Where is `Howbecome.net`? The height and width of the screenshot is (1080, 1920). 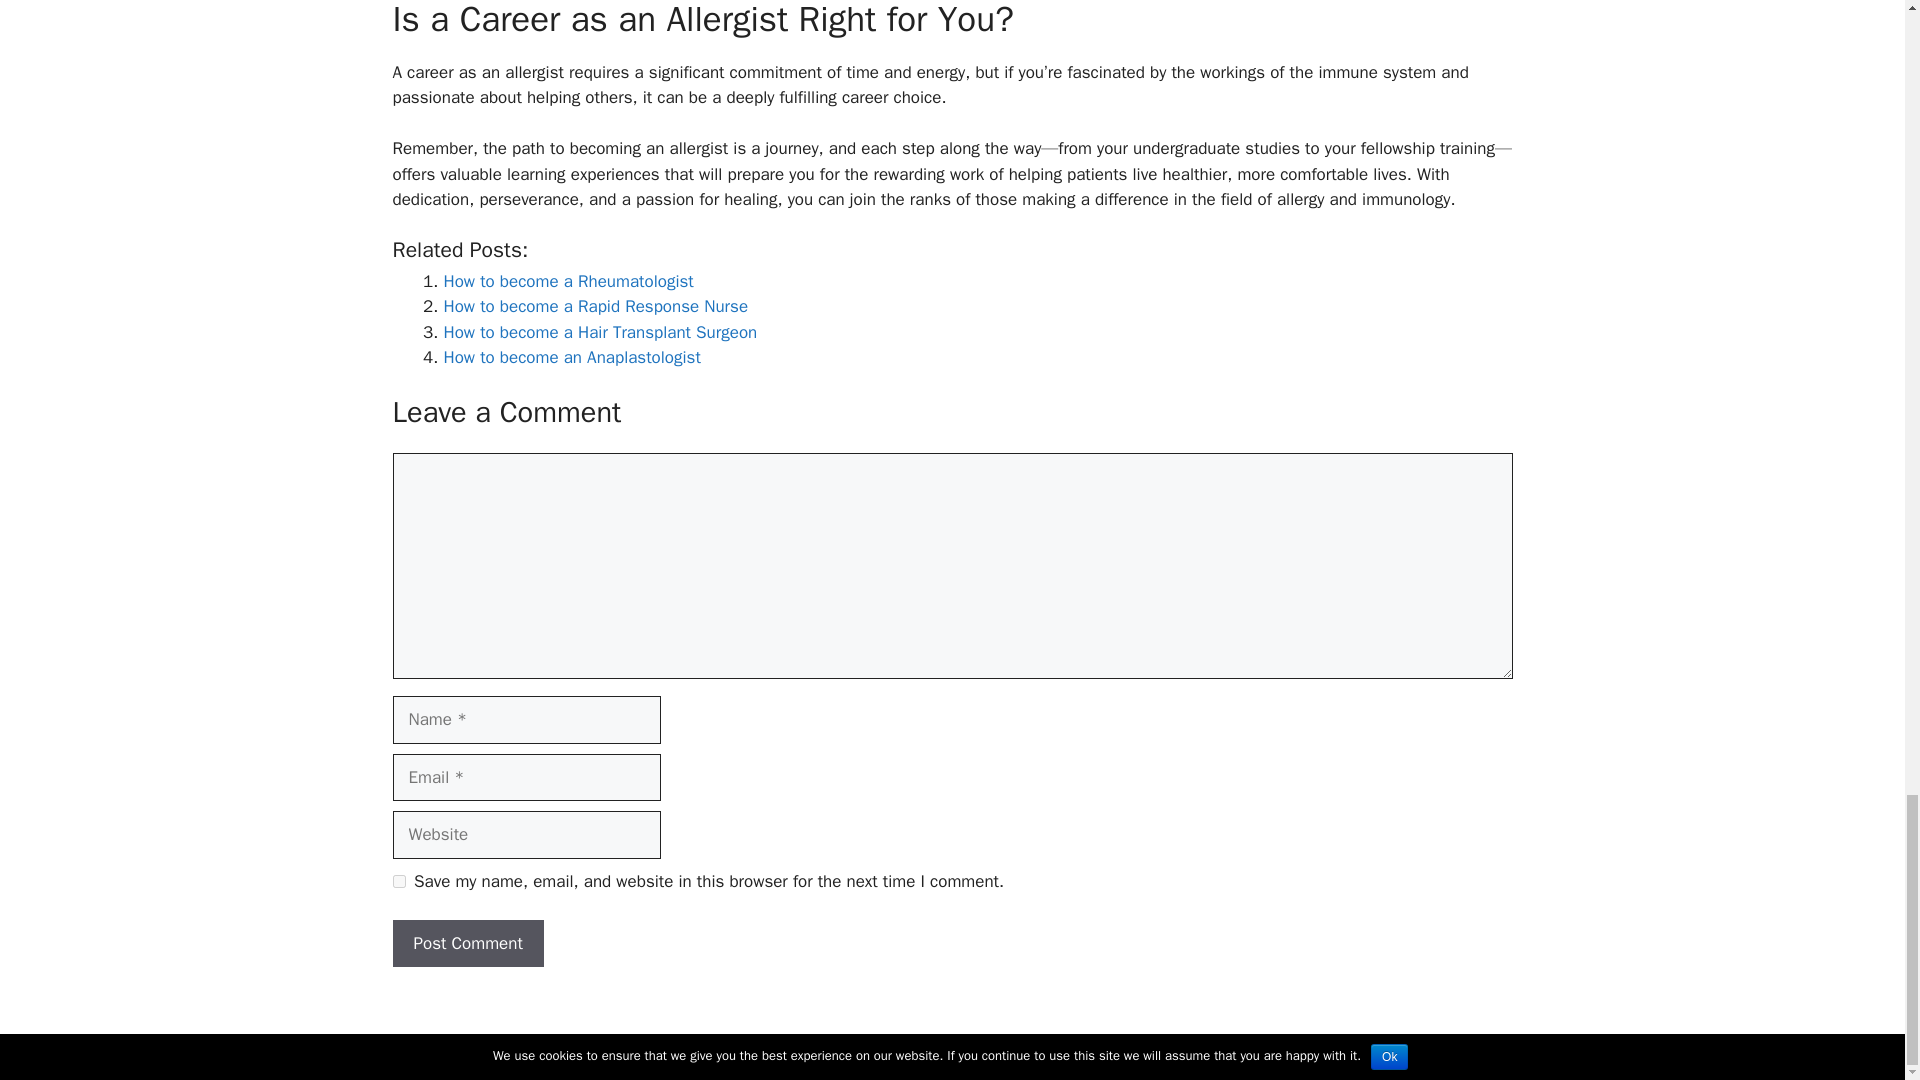
Howbecome.net is located at coordinates (851, 1048).